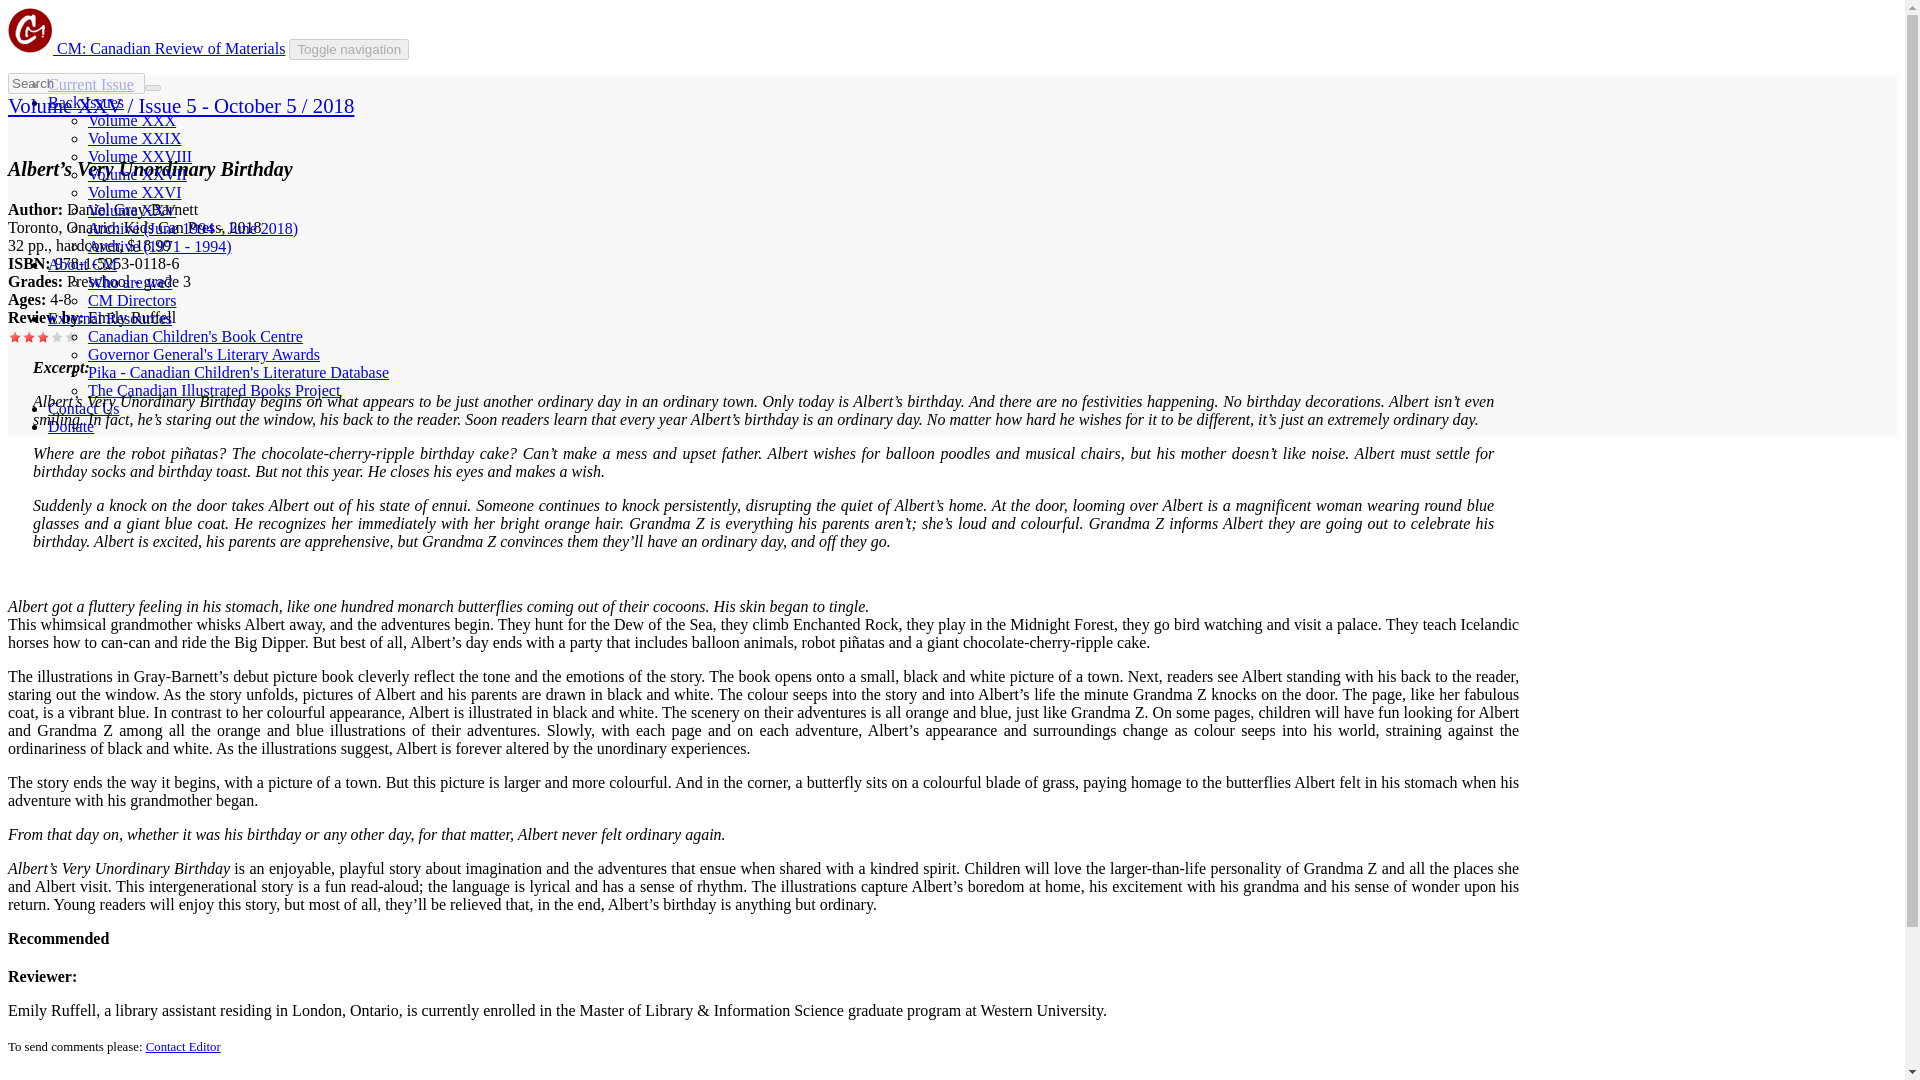  Describe the element at coordinates (192, 228) in the screenshot. I see `CM archive from 1994 to 2018` at that location.